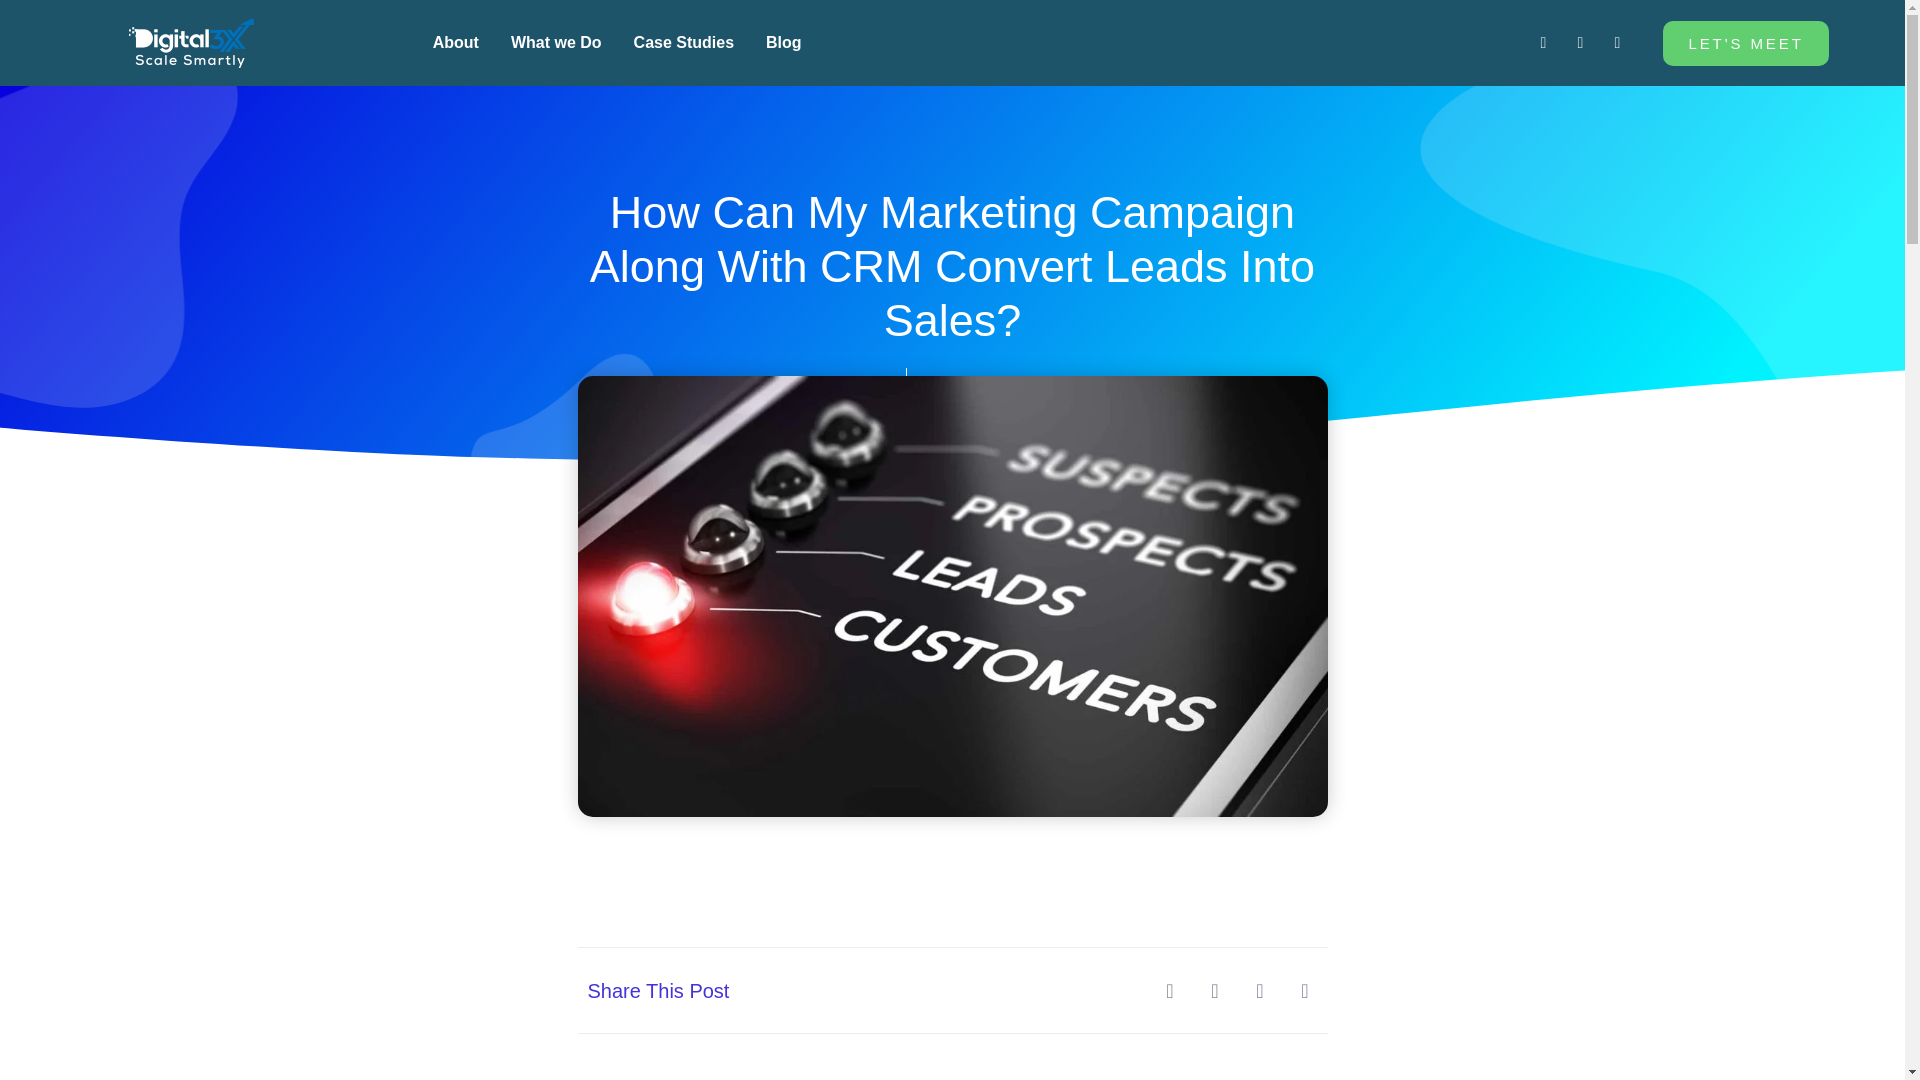 Image resolution: width=1920 pixels, height=1080 pixels. What do you see at coordinates (1744, 42) in the screenshot?
I see `LET'S MEET` at bounding box center [1744, 42].